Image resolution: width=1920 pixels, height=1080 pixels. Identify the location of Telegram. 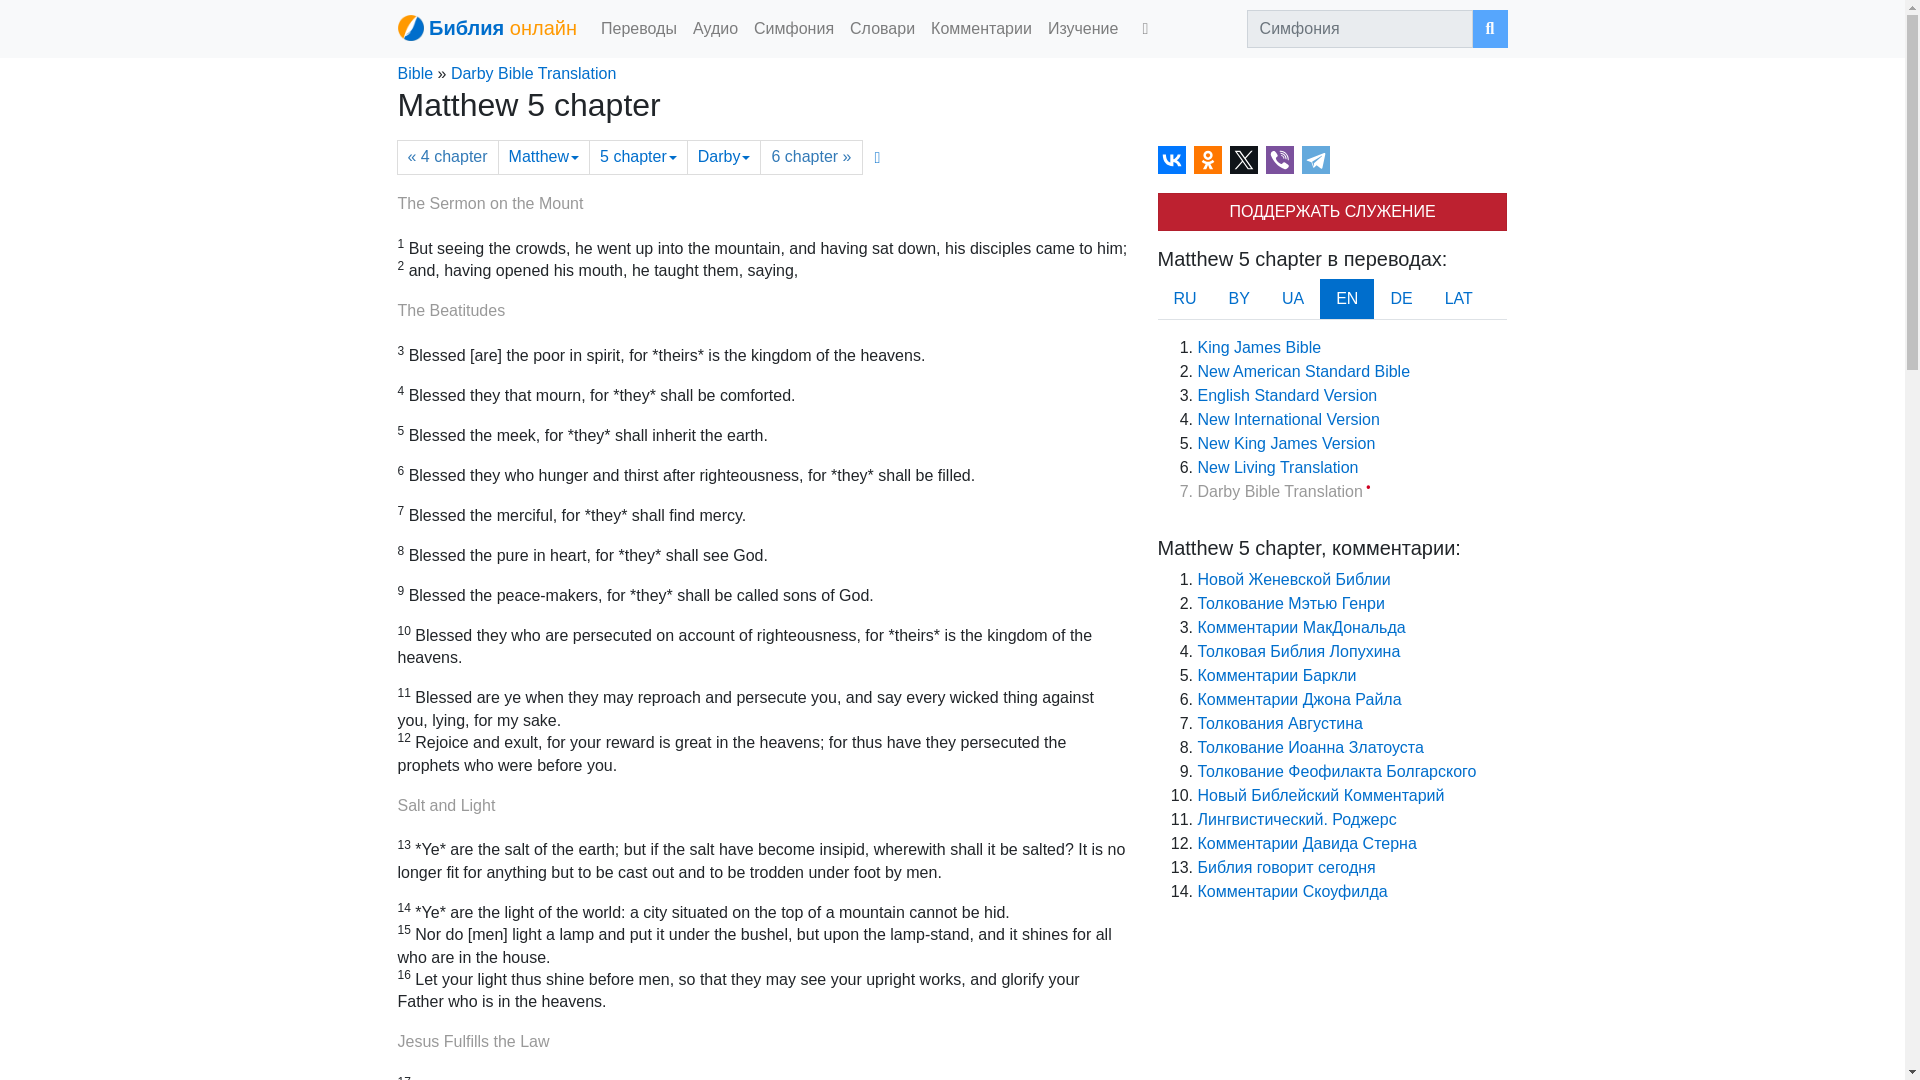
(1316, 159).